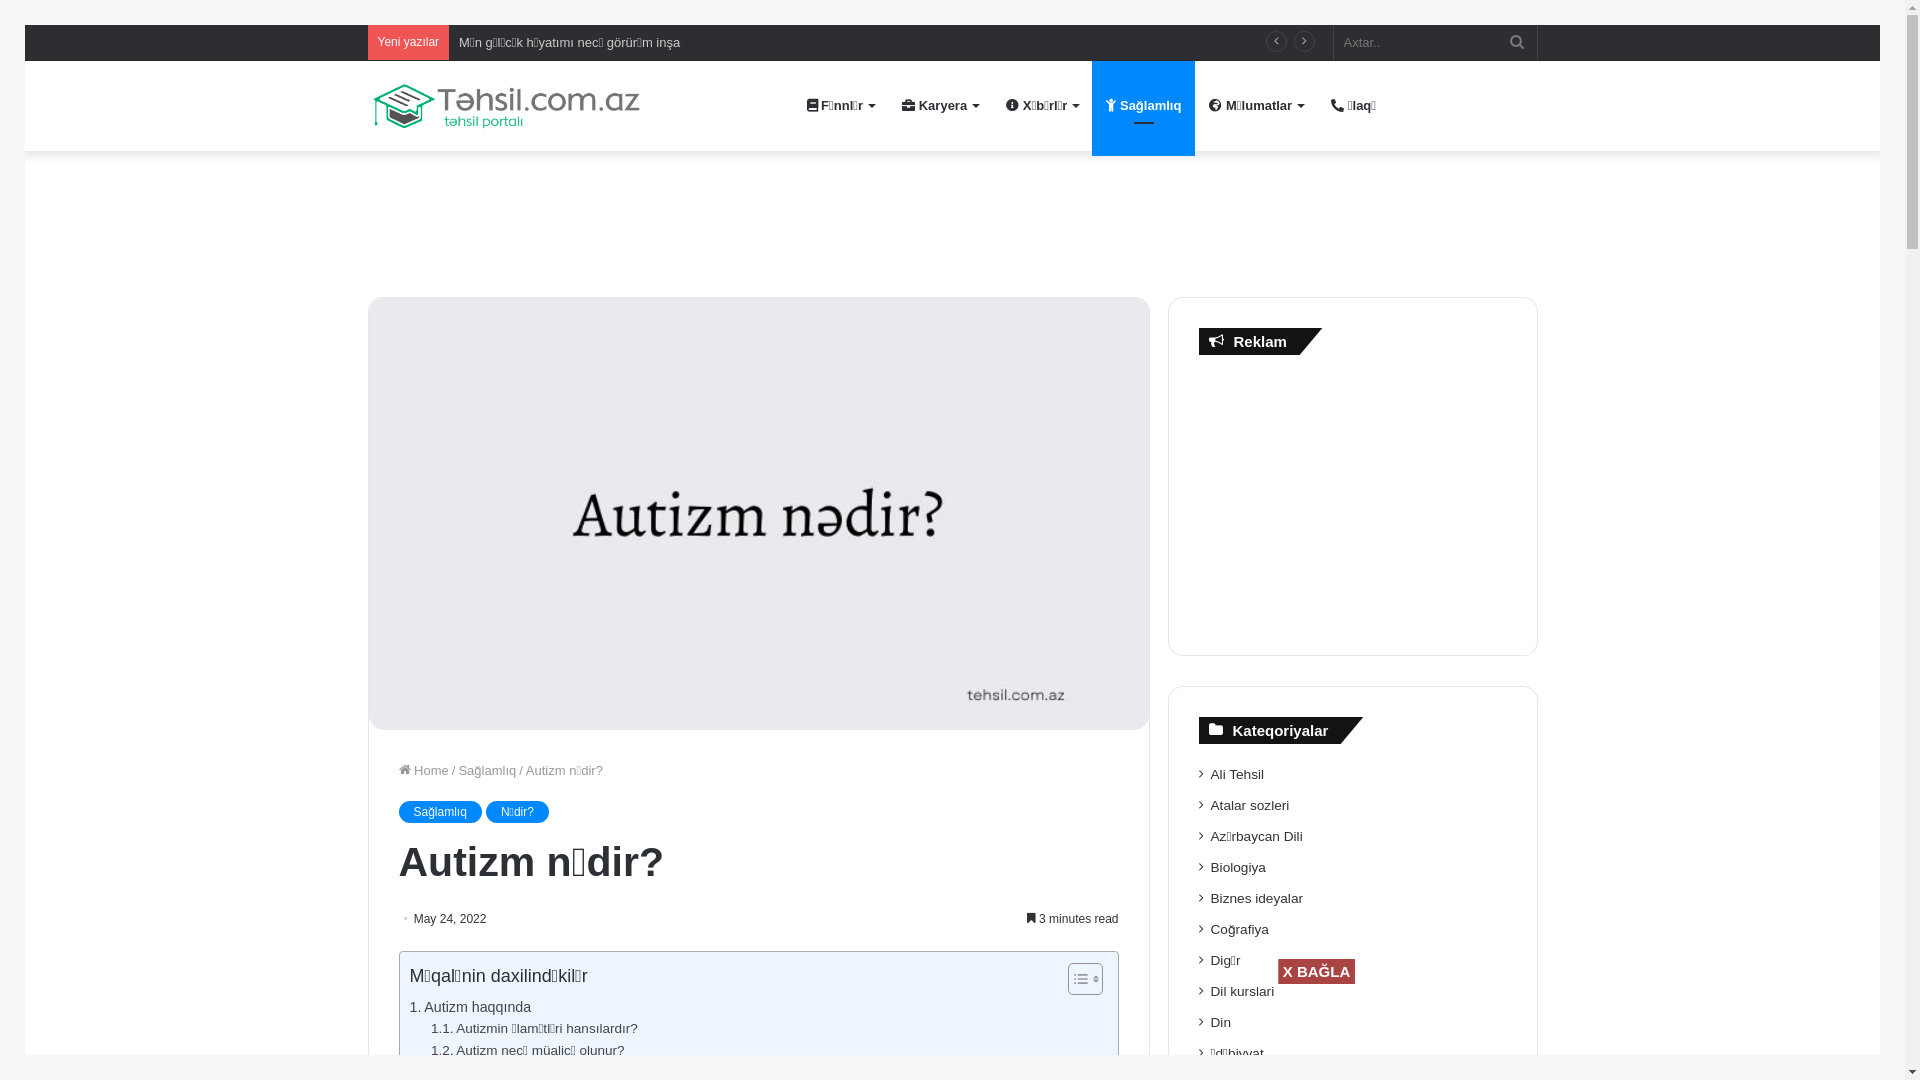 This screenshot has height=1080, width=1920. Describe the element at coordinates (1238, 774) in the screenshot. I see `Ali Tehsil` at that location.